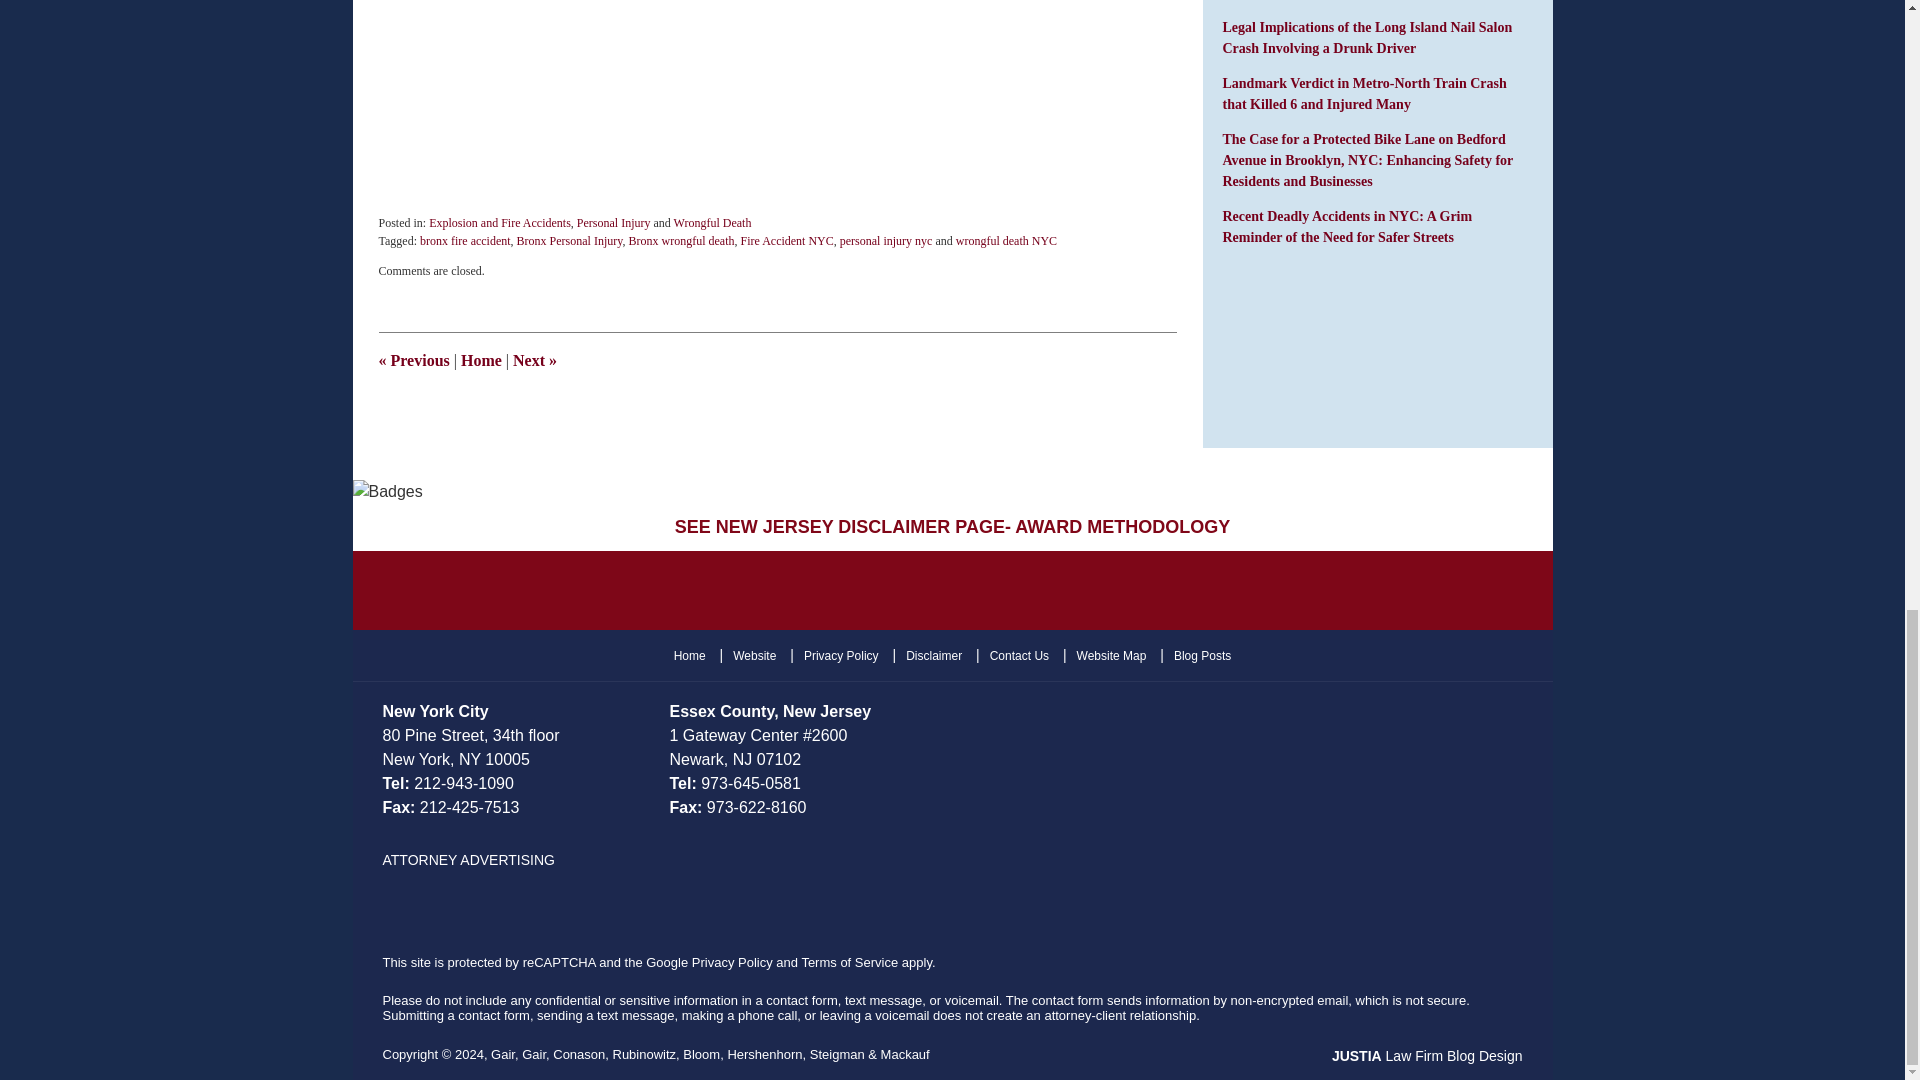 The height and width of the screenshot is (1080, 1920). What do you see at coordinates (712, 223) in the screenshot?
I see `View all posts in Wrongful Death` at bounding box center [712, 223].